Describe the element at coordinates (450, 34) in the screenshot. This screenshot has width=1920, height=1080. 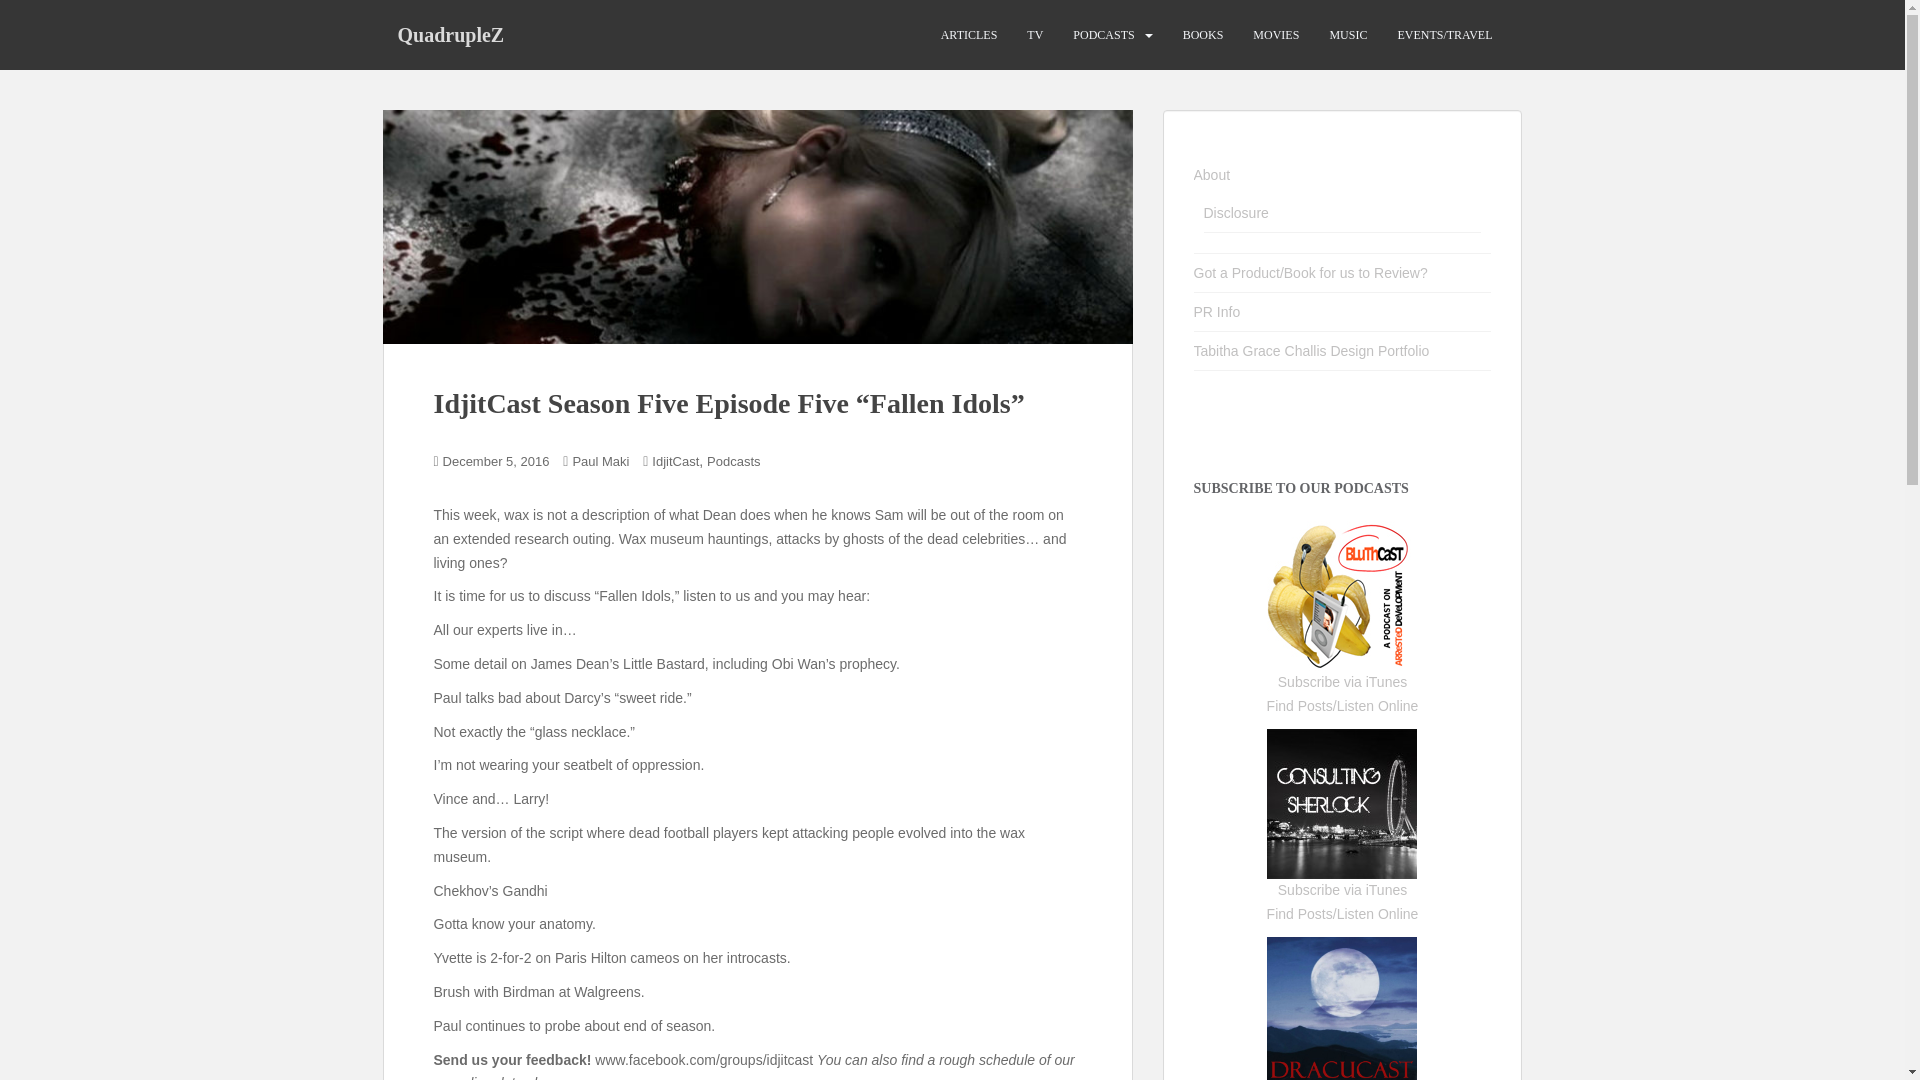
I see `QuadrupleZ` at that location.